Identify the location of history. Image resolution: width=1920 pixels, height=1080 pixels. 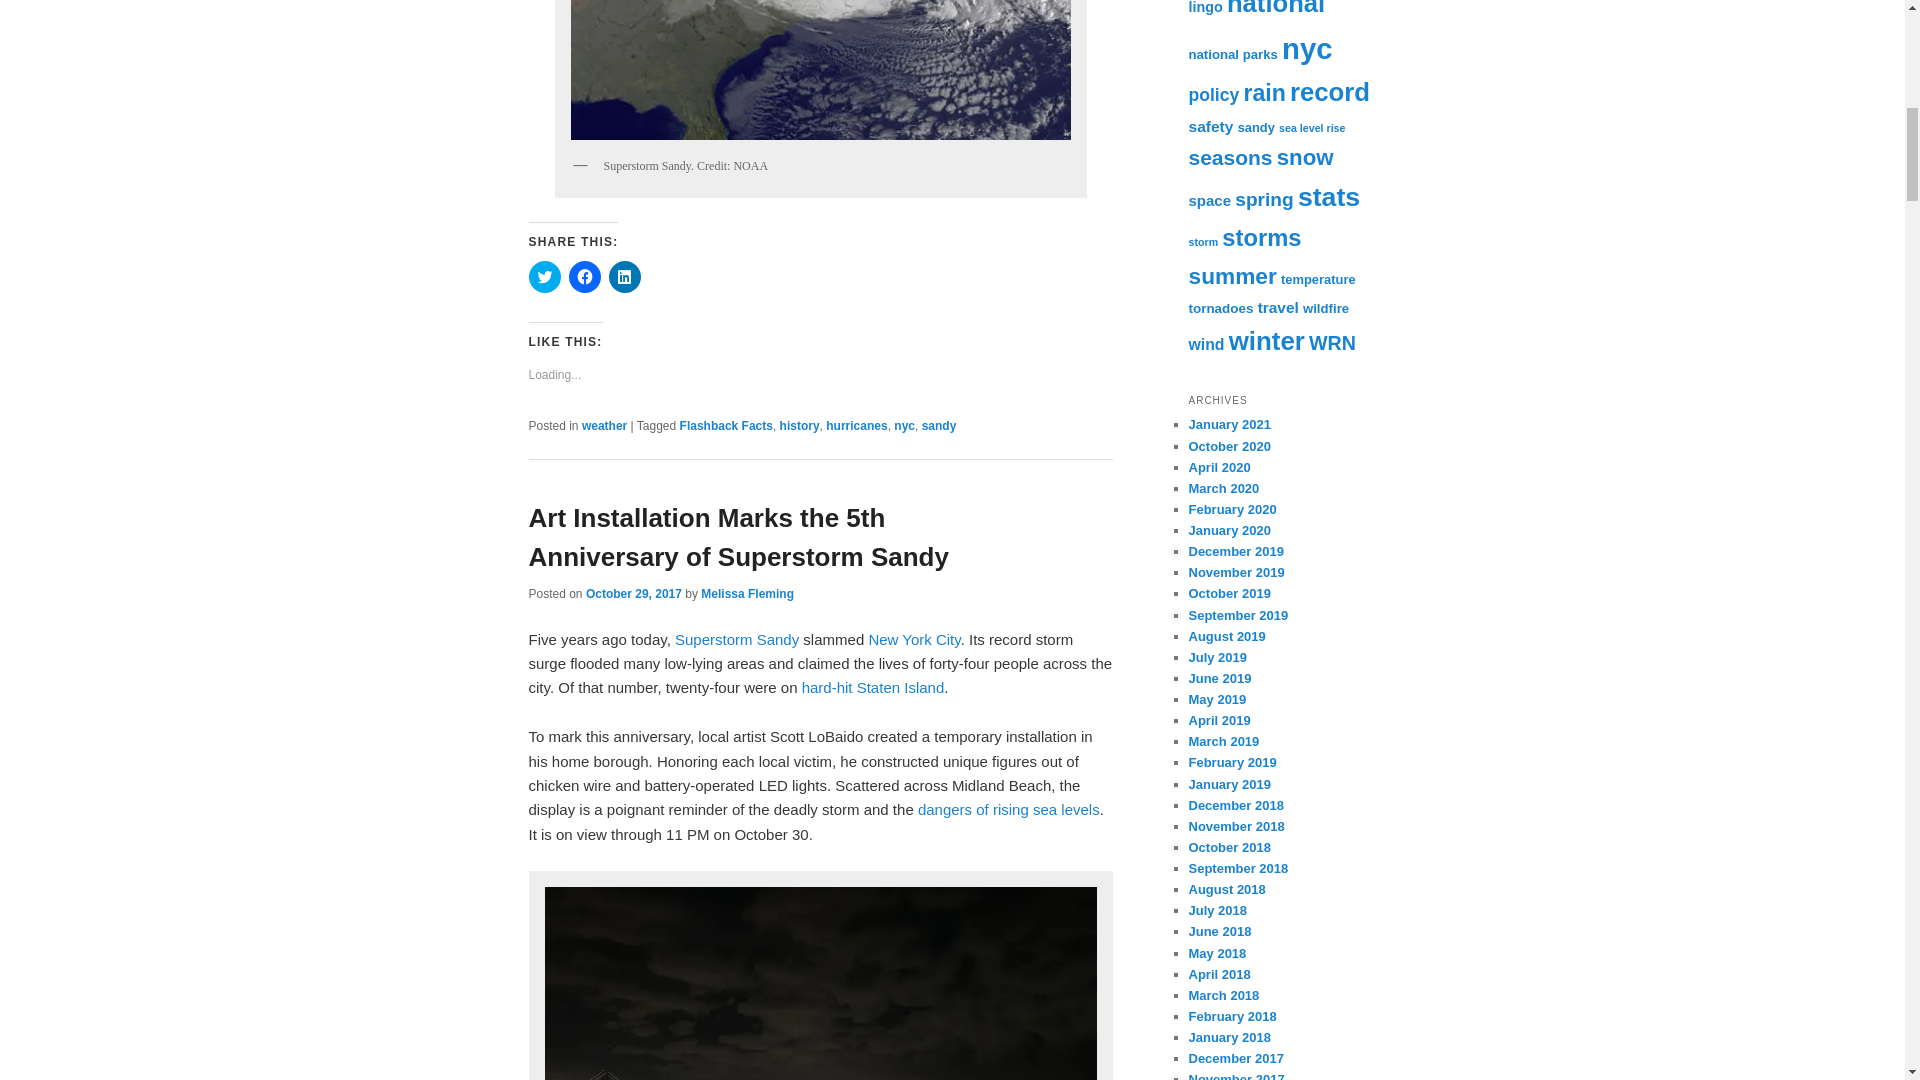
(799, 426).